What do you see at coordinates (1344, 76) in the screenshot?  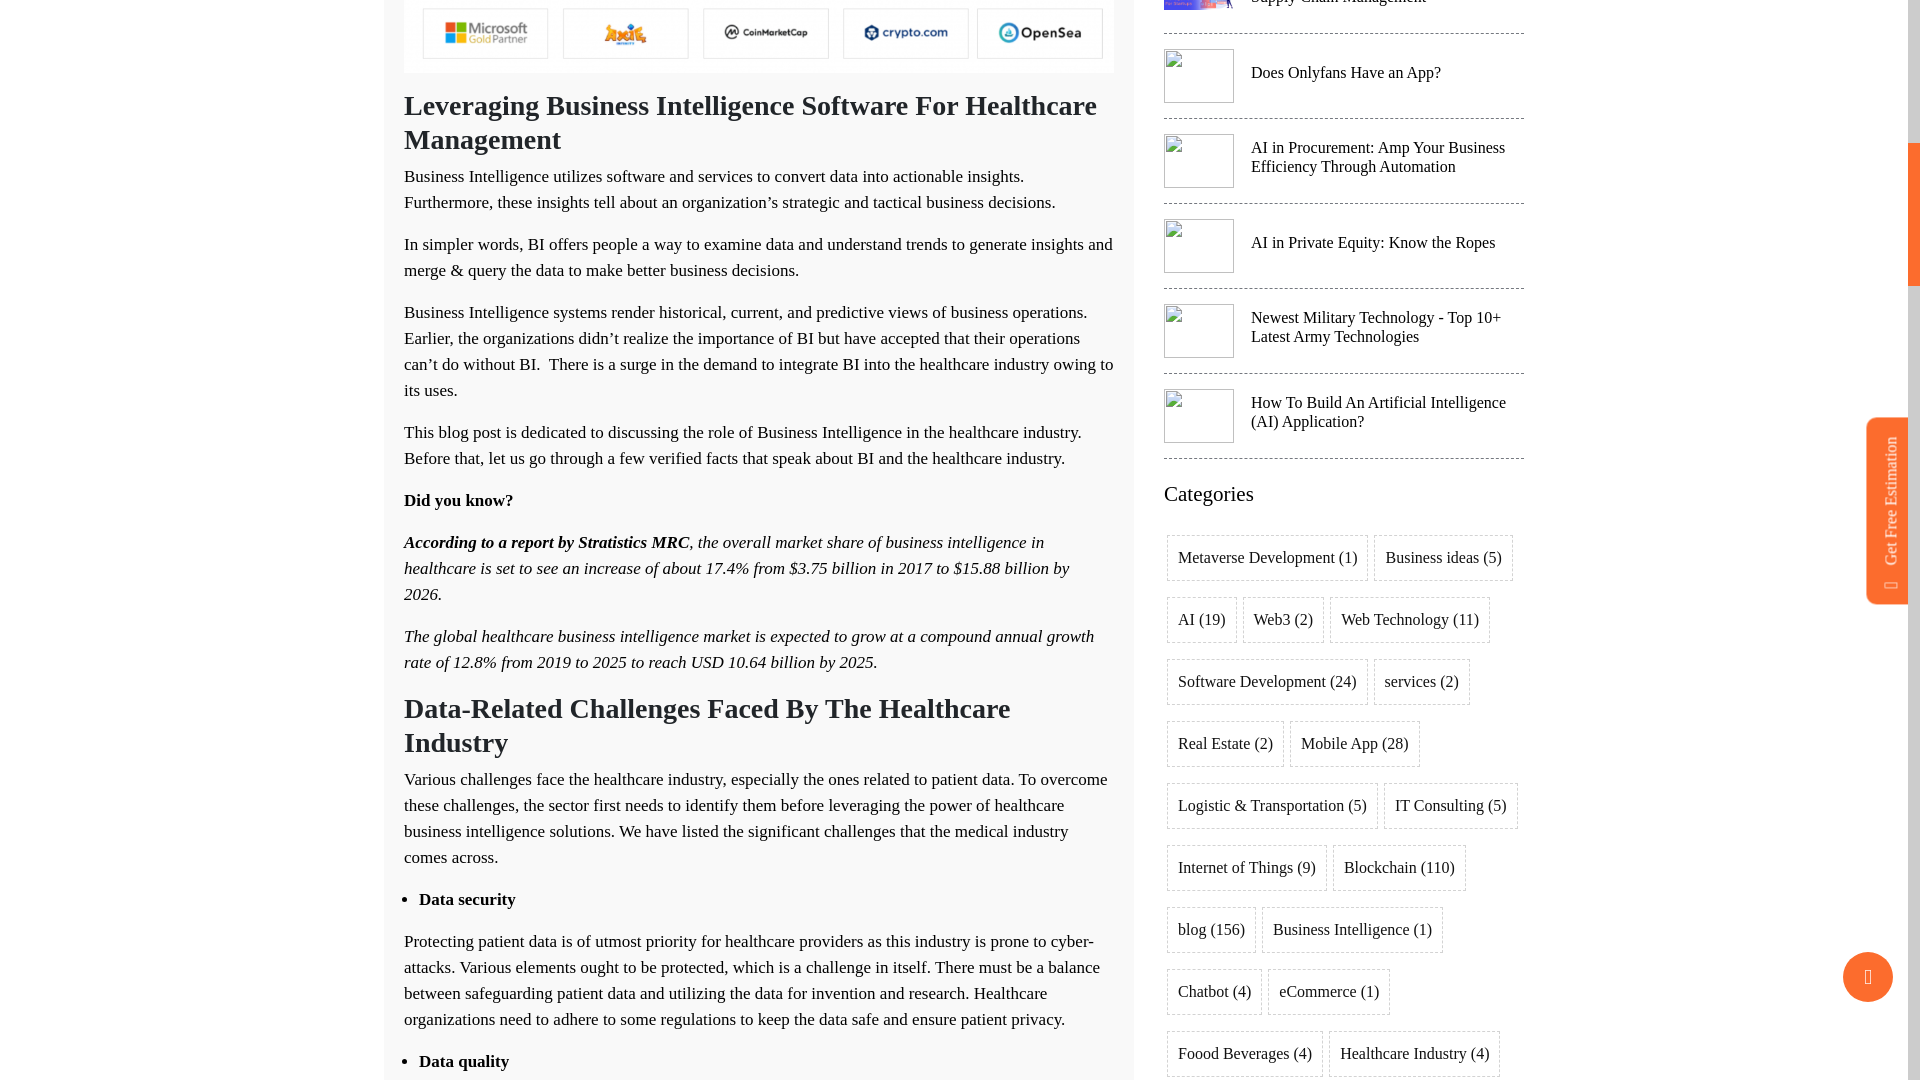 I see `Does Onlyfans Have an App?` at bounding box center [1344, 76].